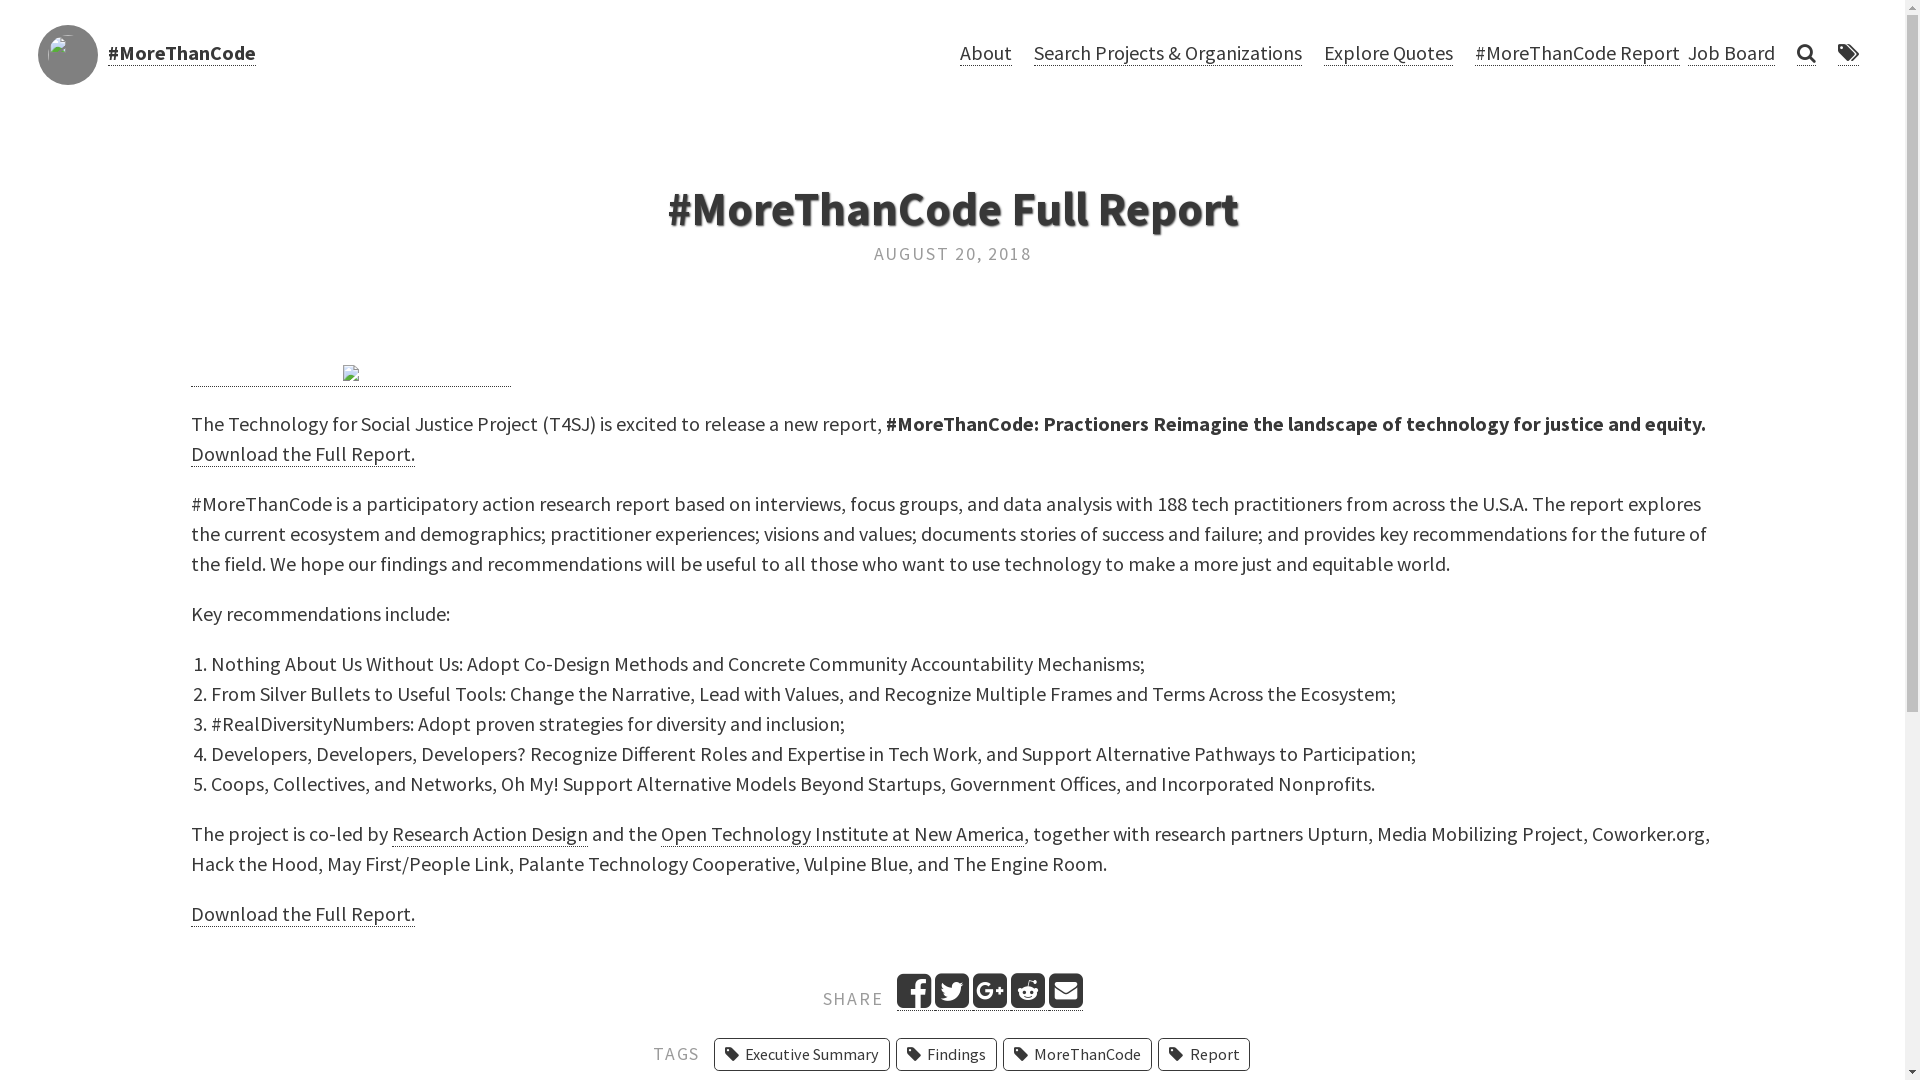  What do you see at coordinates (1578, 55) in the screenshot?
I see `#MoreThanCode Report` at bounding box center [1578, 55].